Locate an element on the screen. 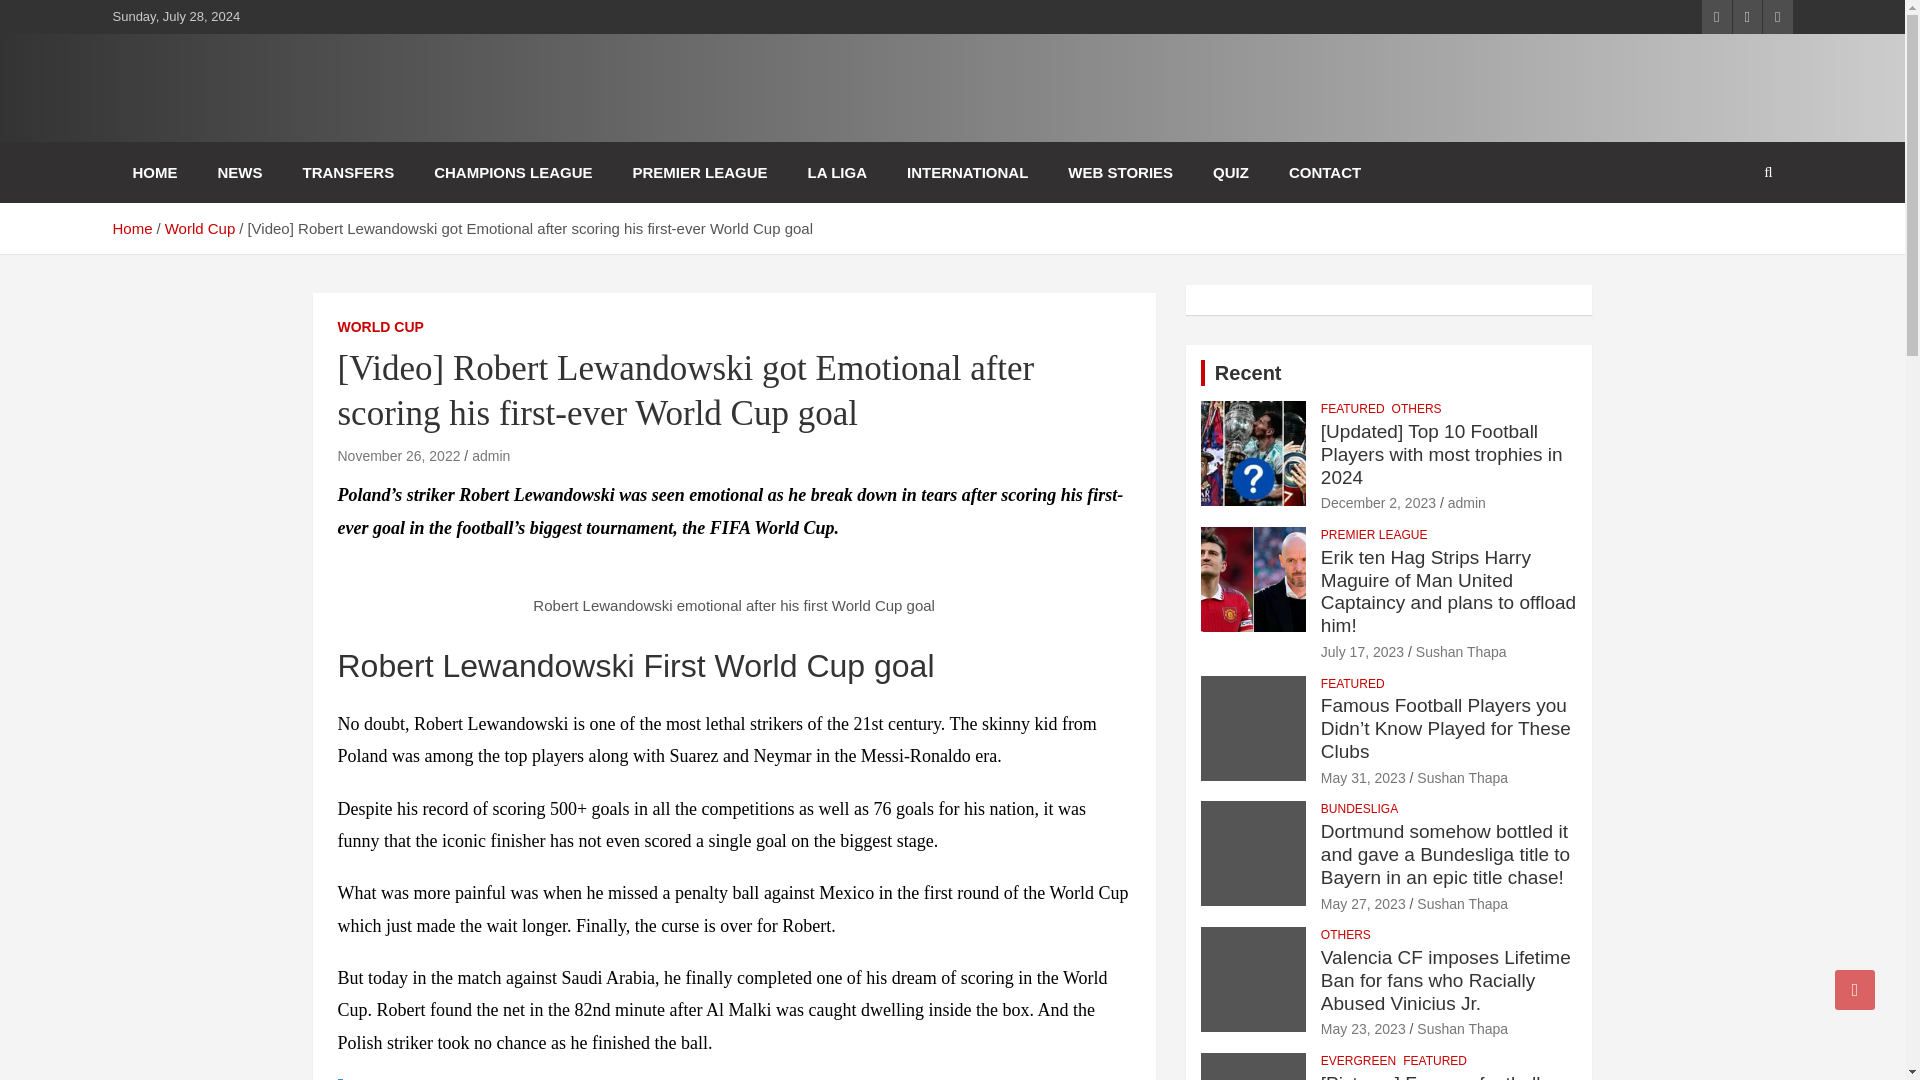 The height and width of the screenshot is (1080, 1920). Go to Top is located at coordinates (1855, 989).